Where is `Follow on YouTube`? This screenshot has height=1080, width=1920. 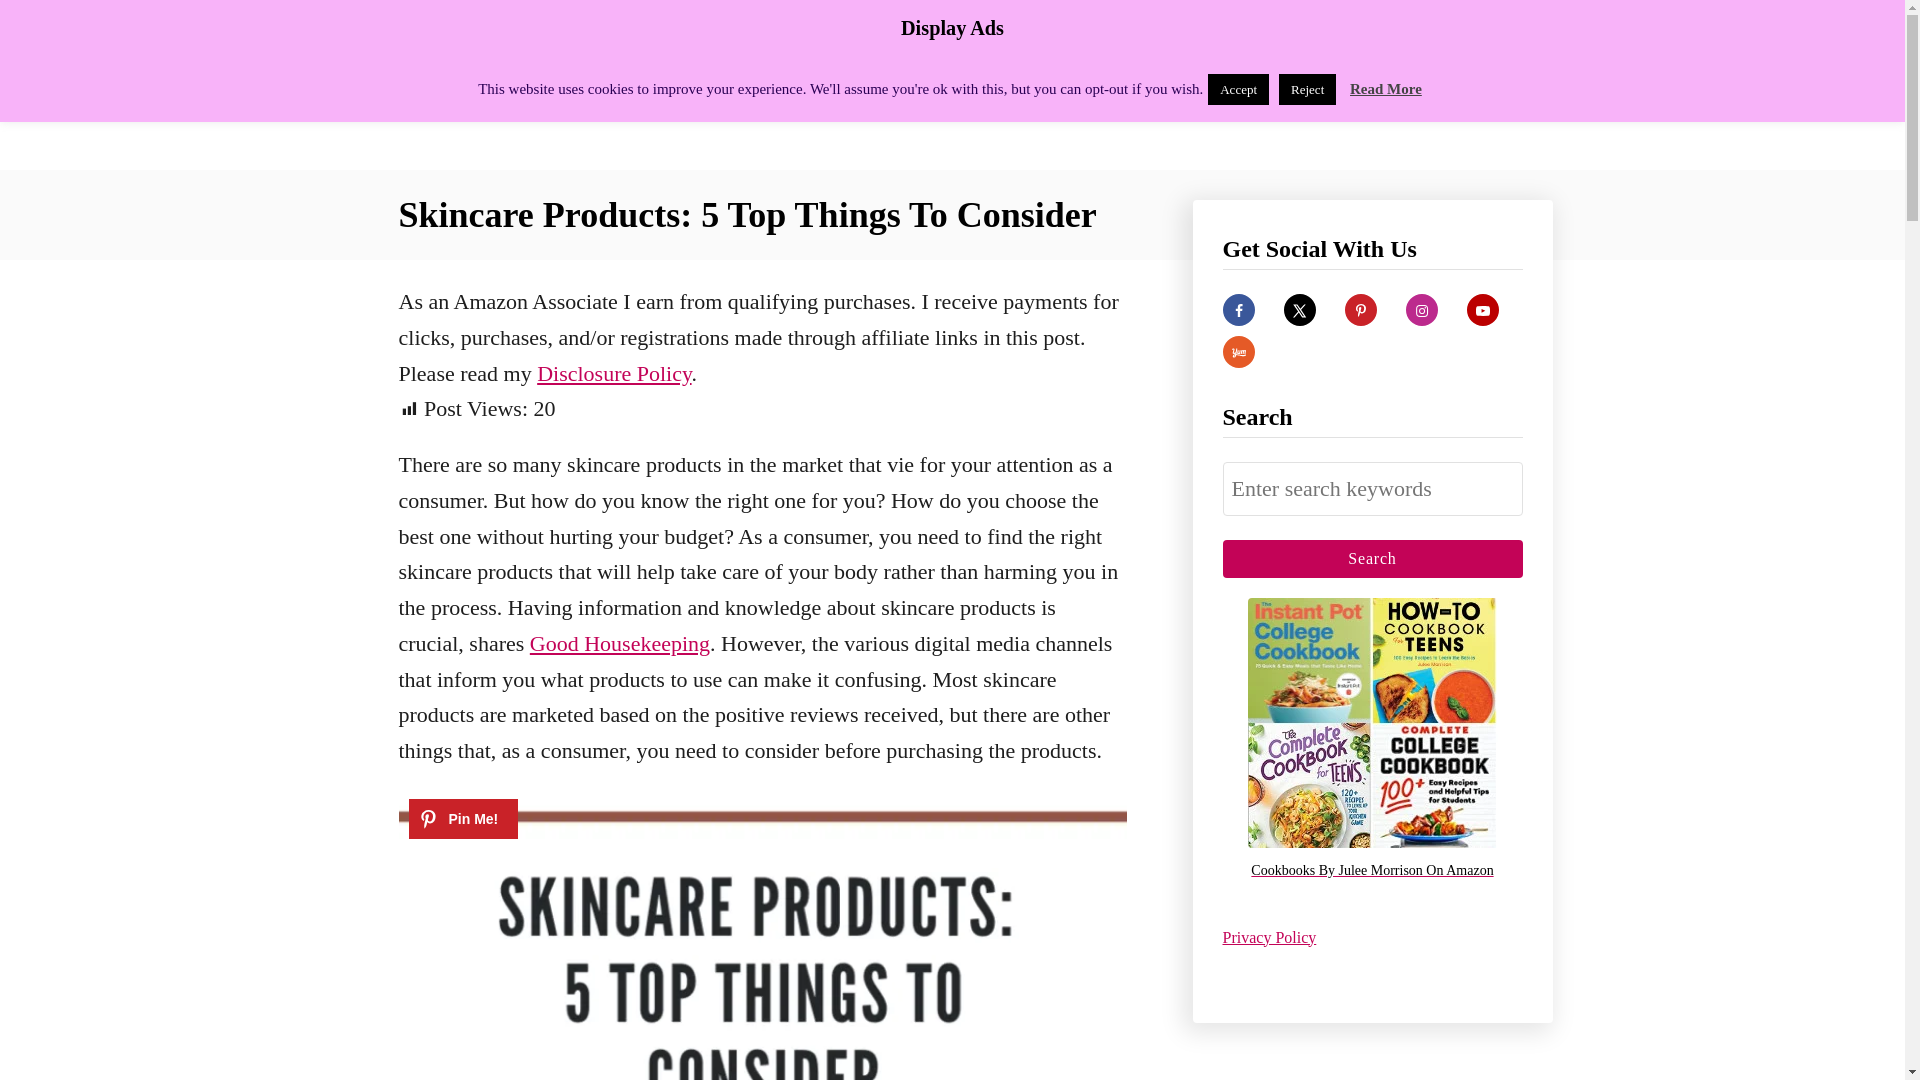 Follow on YouTube is located at coordinates (1482, 310).